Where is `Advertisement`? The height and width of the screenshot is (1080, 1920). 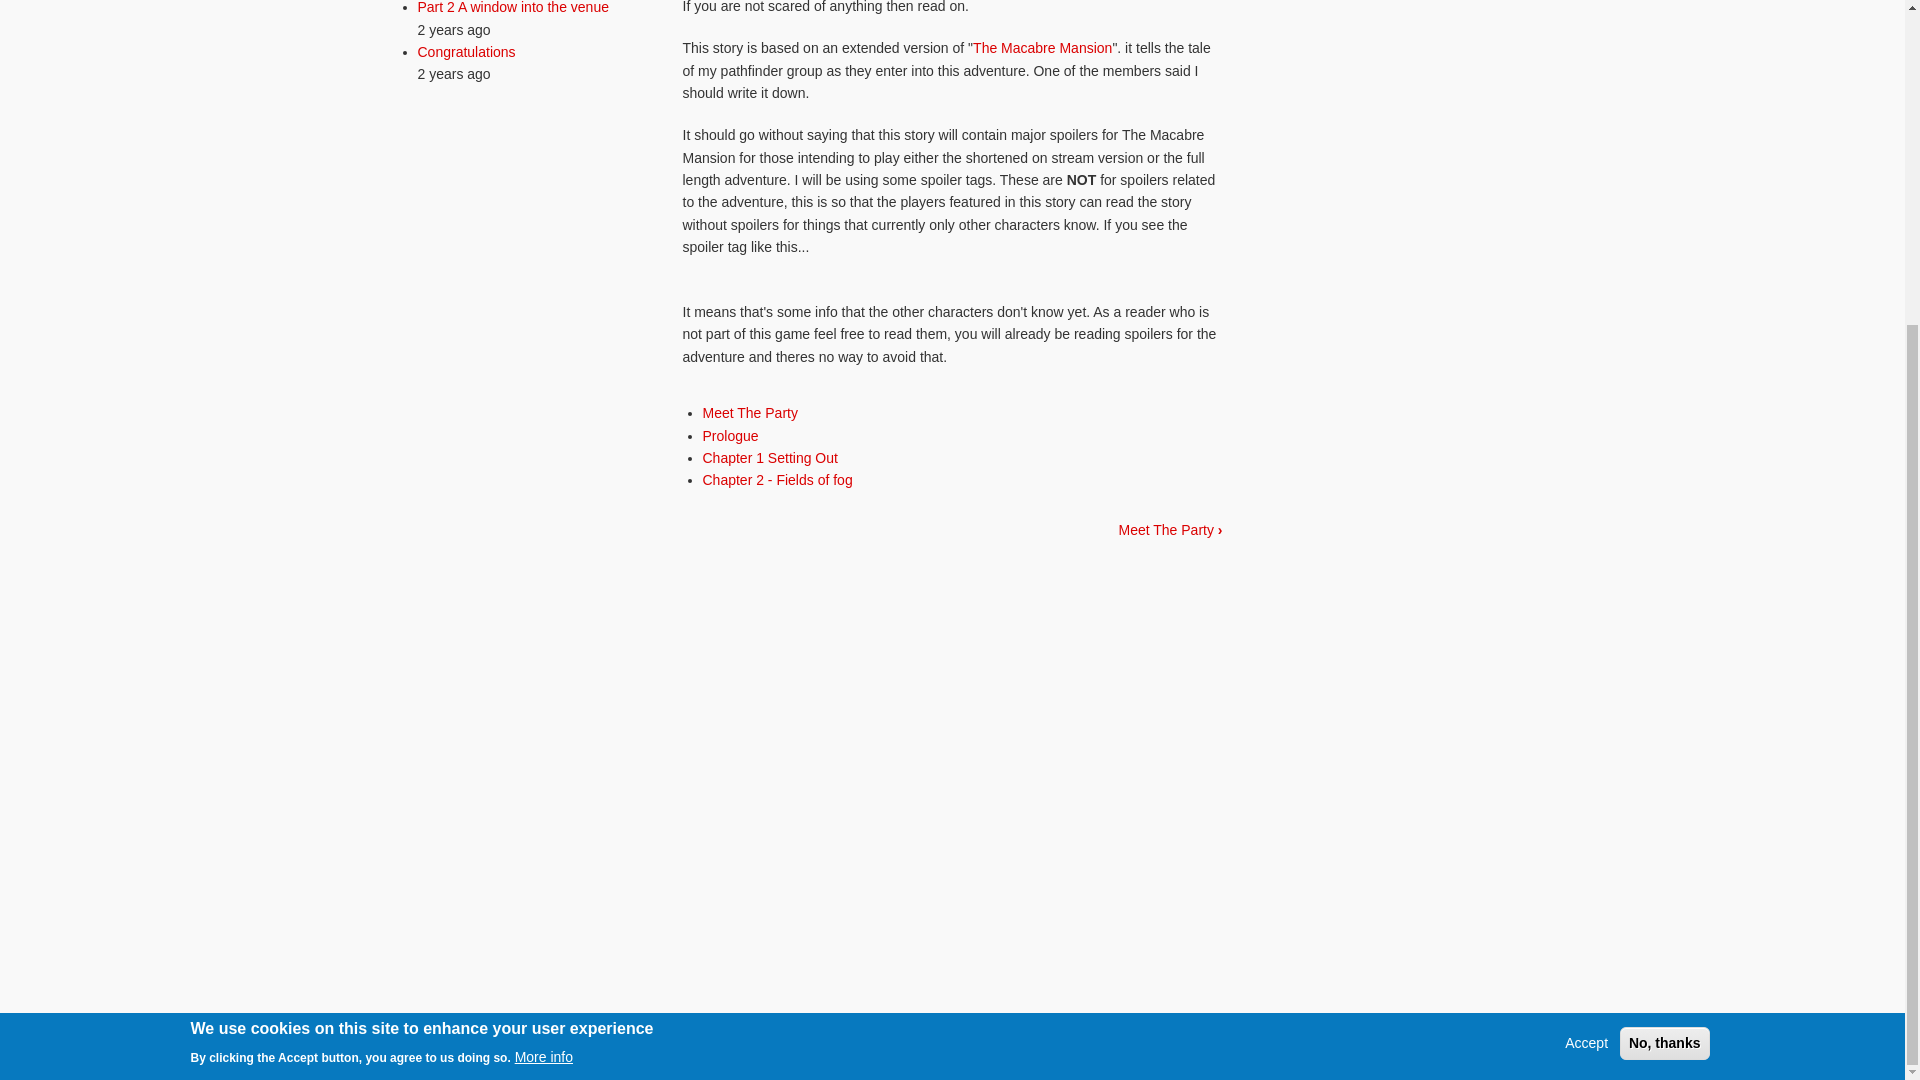 Advertisement is located at coordinates (524, 436).